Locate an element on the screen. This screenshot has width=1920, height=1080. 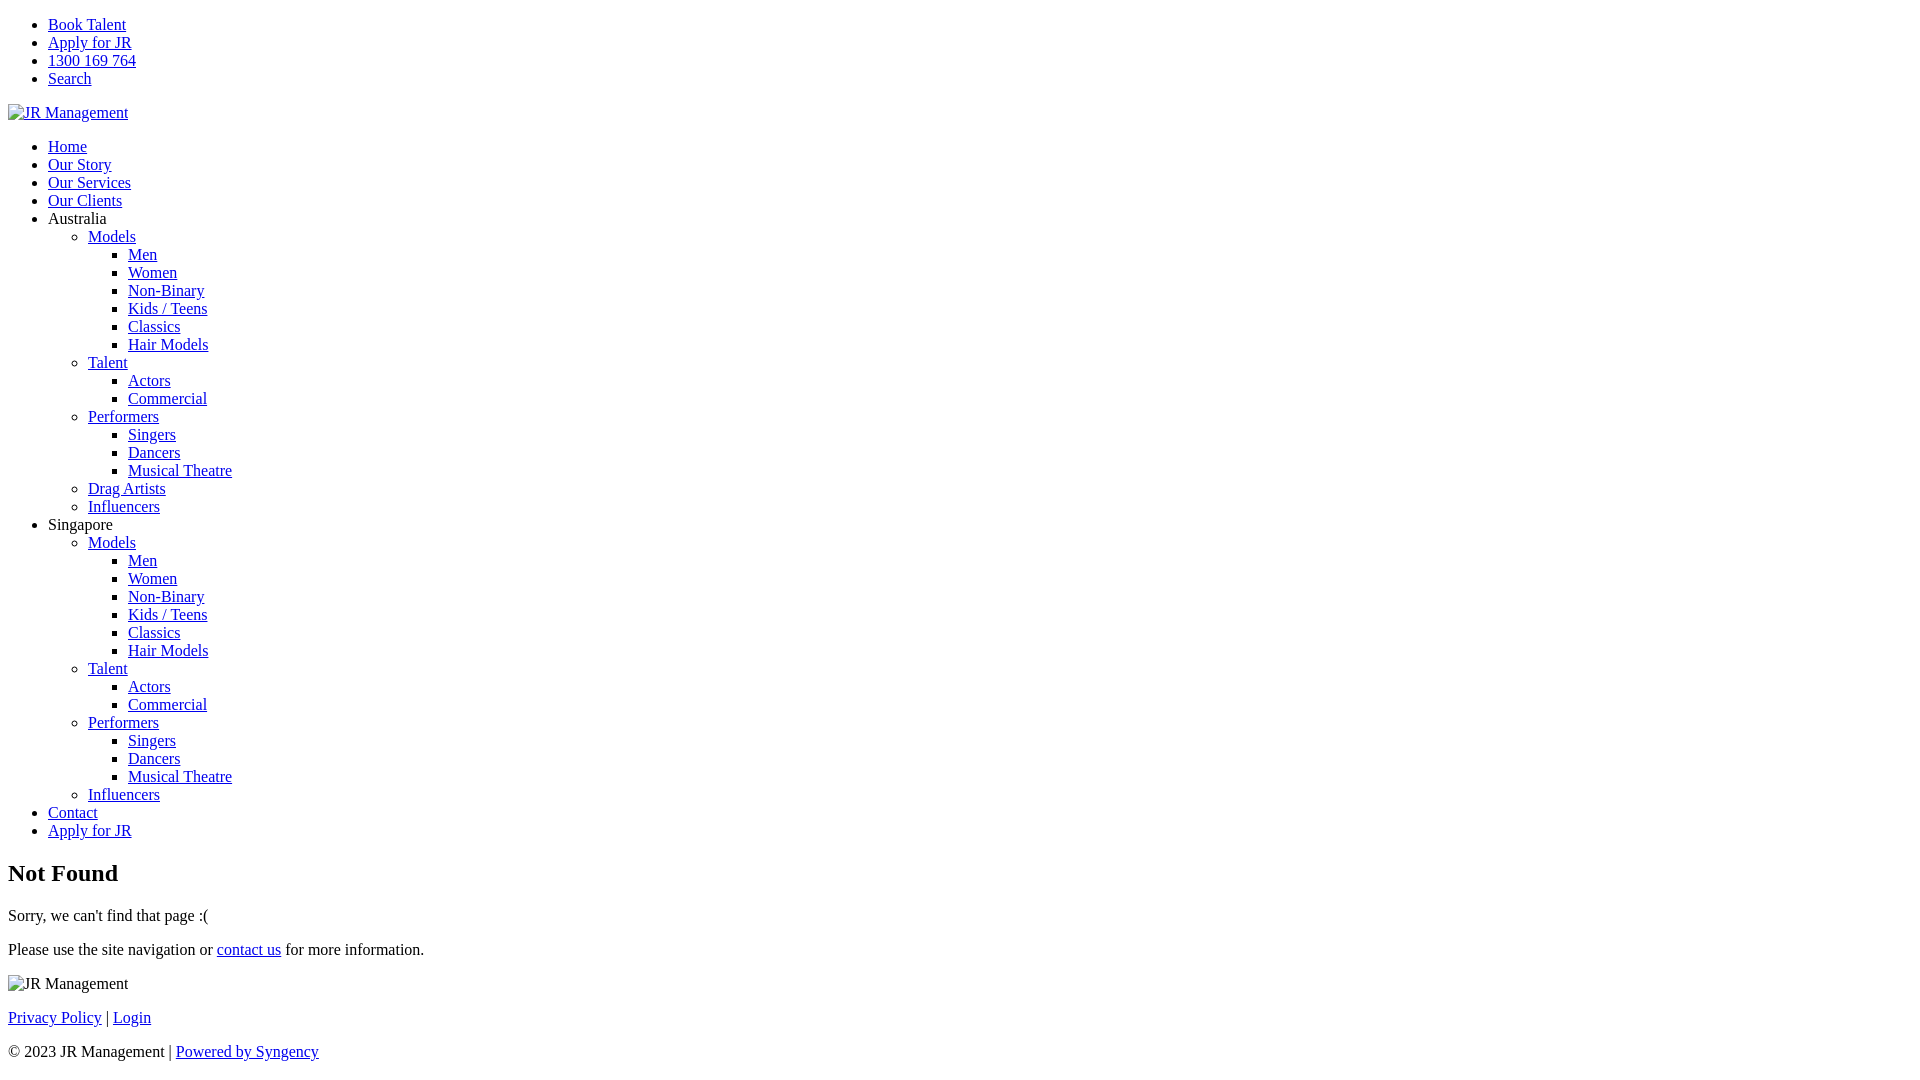
Drag Artists is located at coordinates (127, 488).